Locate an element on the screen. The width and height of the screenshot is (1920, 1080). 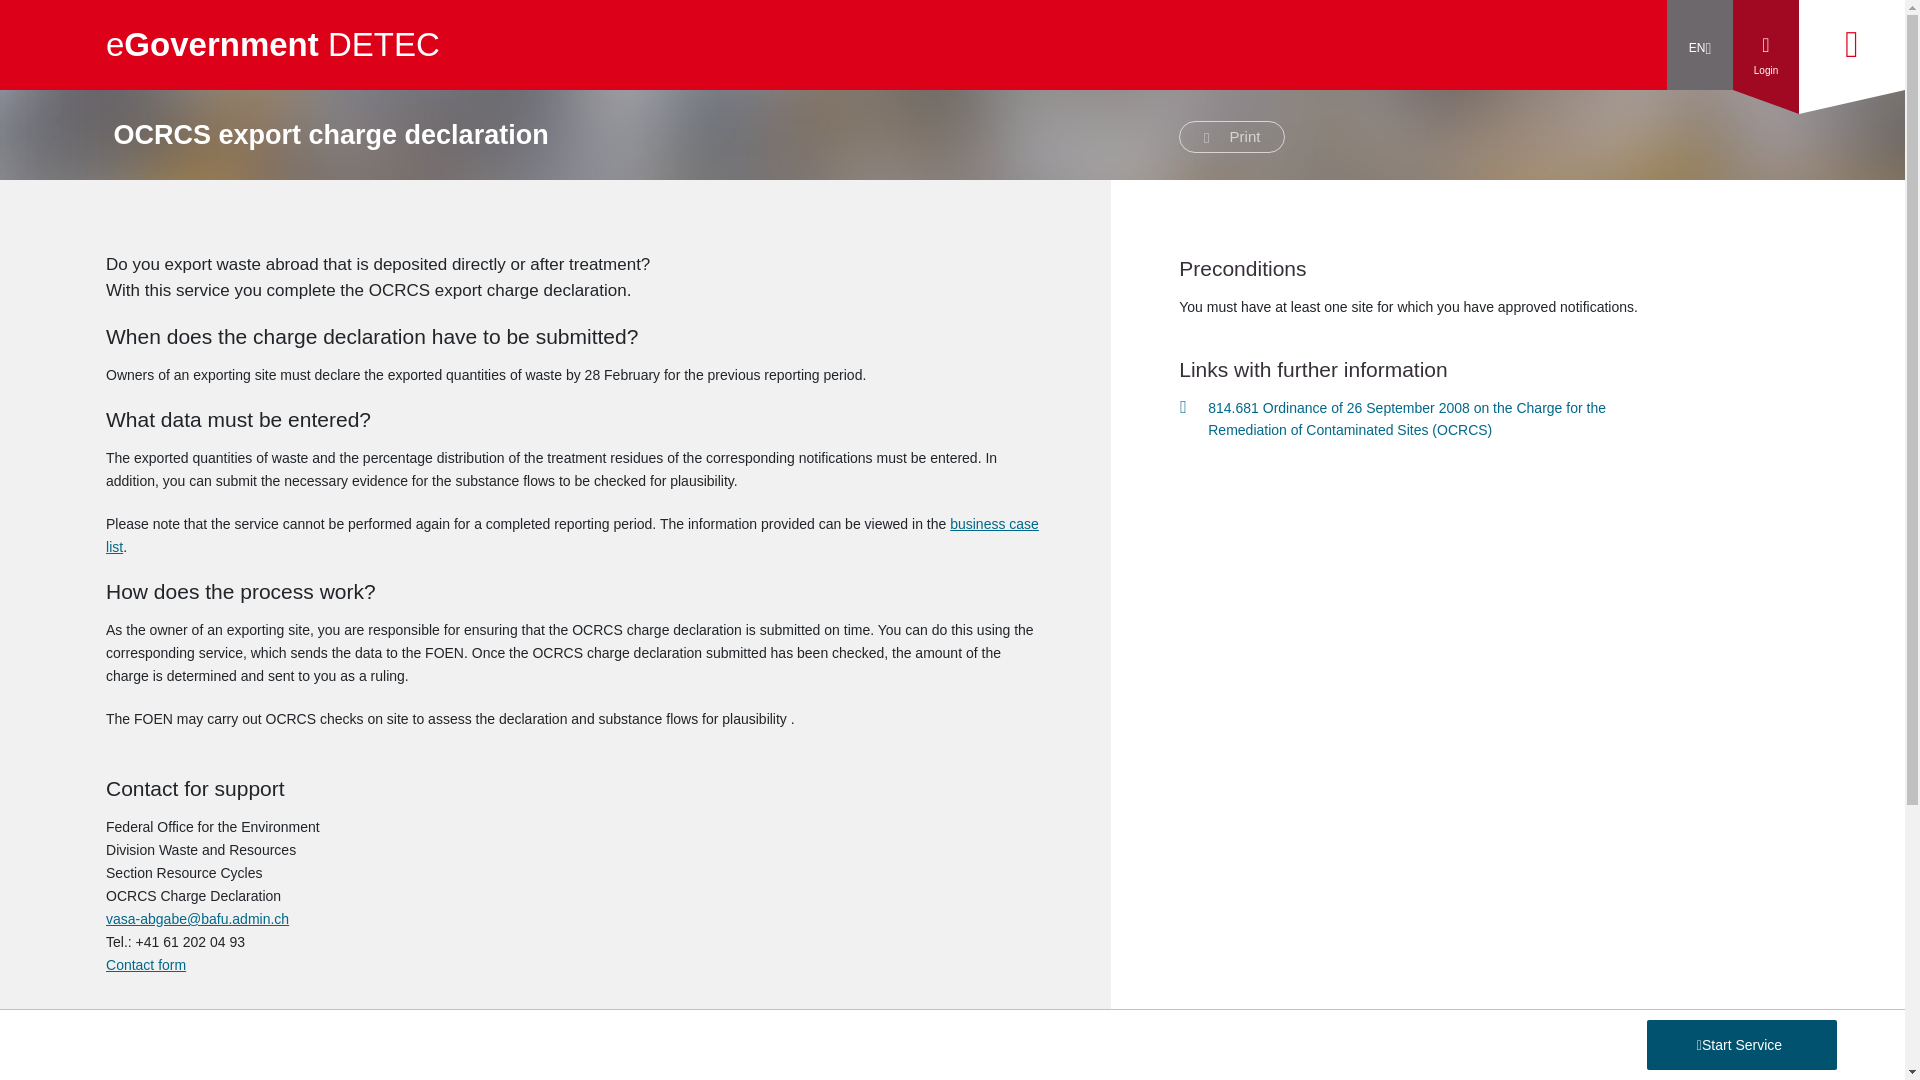
eGovernment DETEC is located at coordinates (272, 45).